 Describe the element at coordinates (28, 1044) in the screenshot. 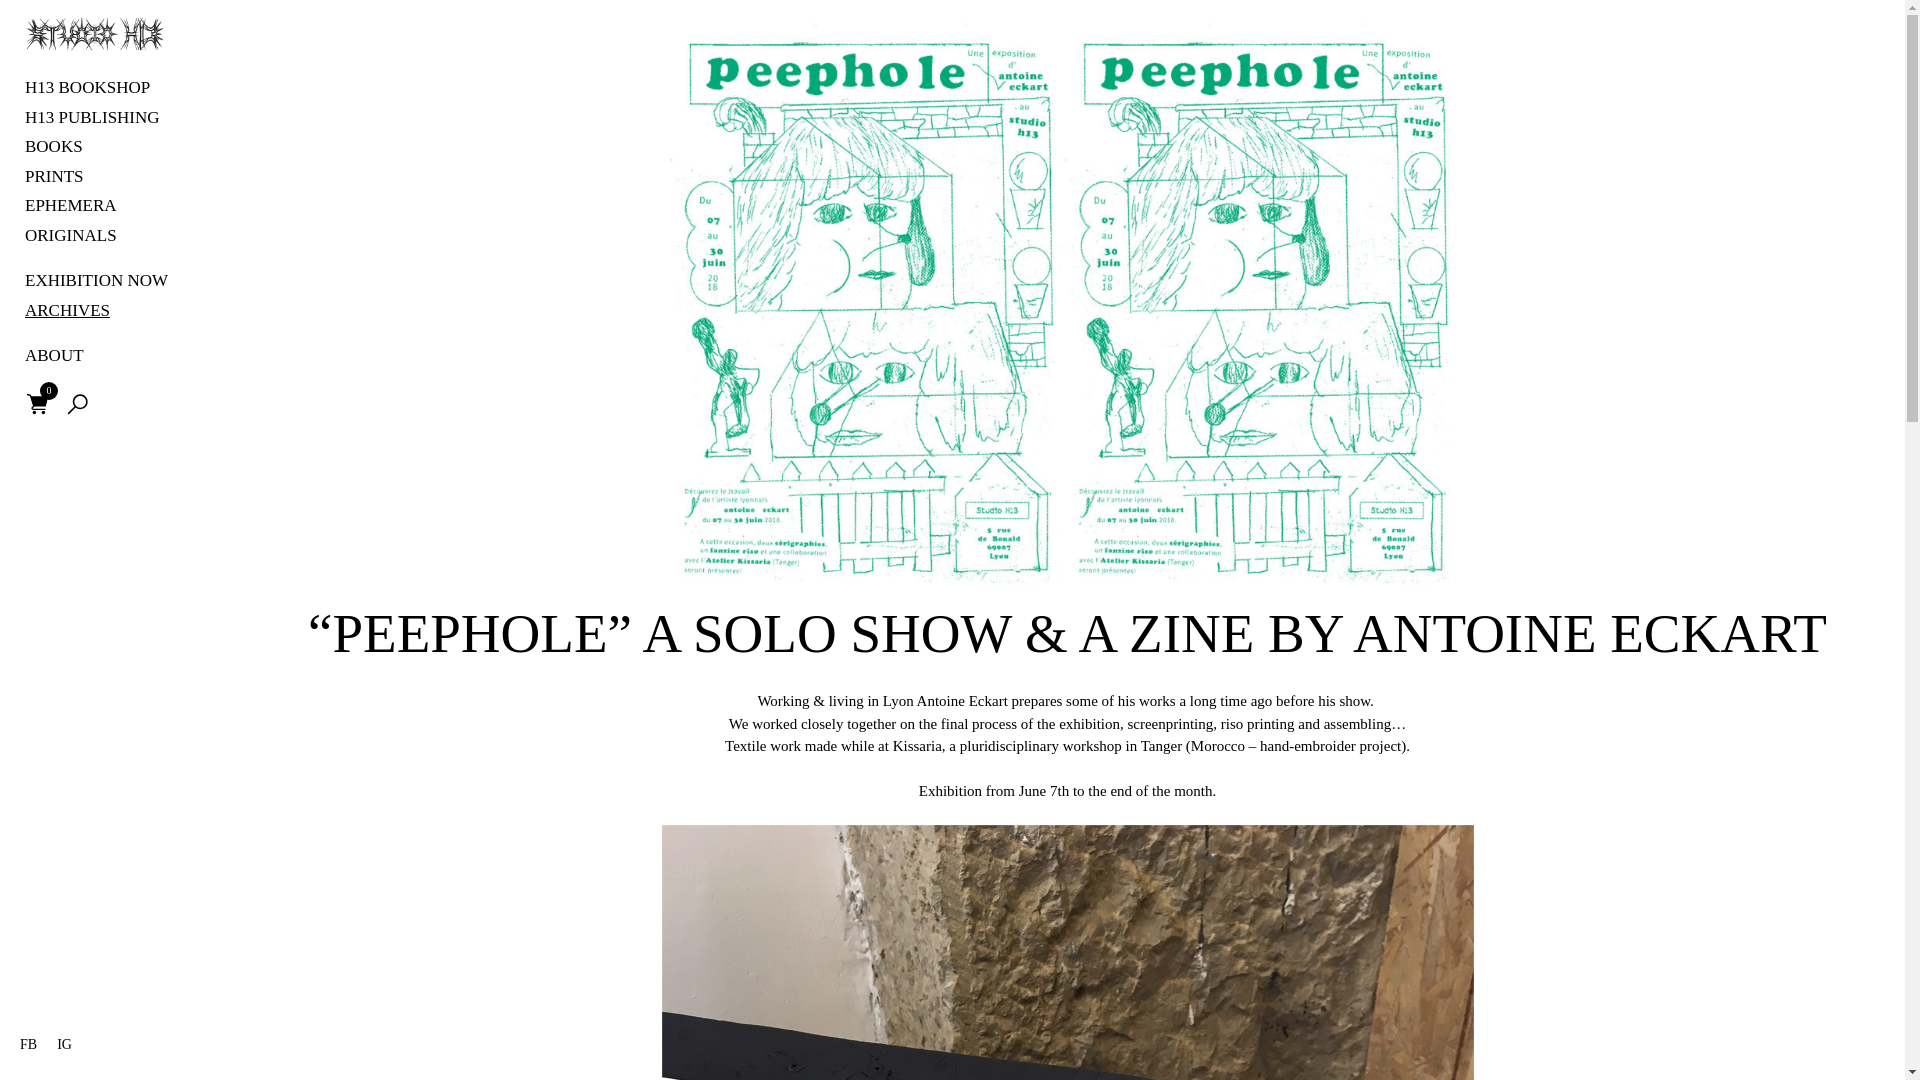

I see `FB` at that location.